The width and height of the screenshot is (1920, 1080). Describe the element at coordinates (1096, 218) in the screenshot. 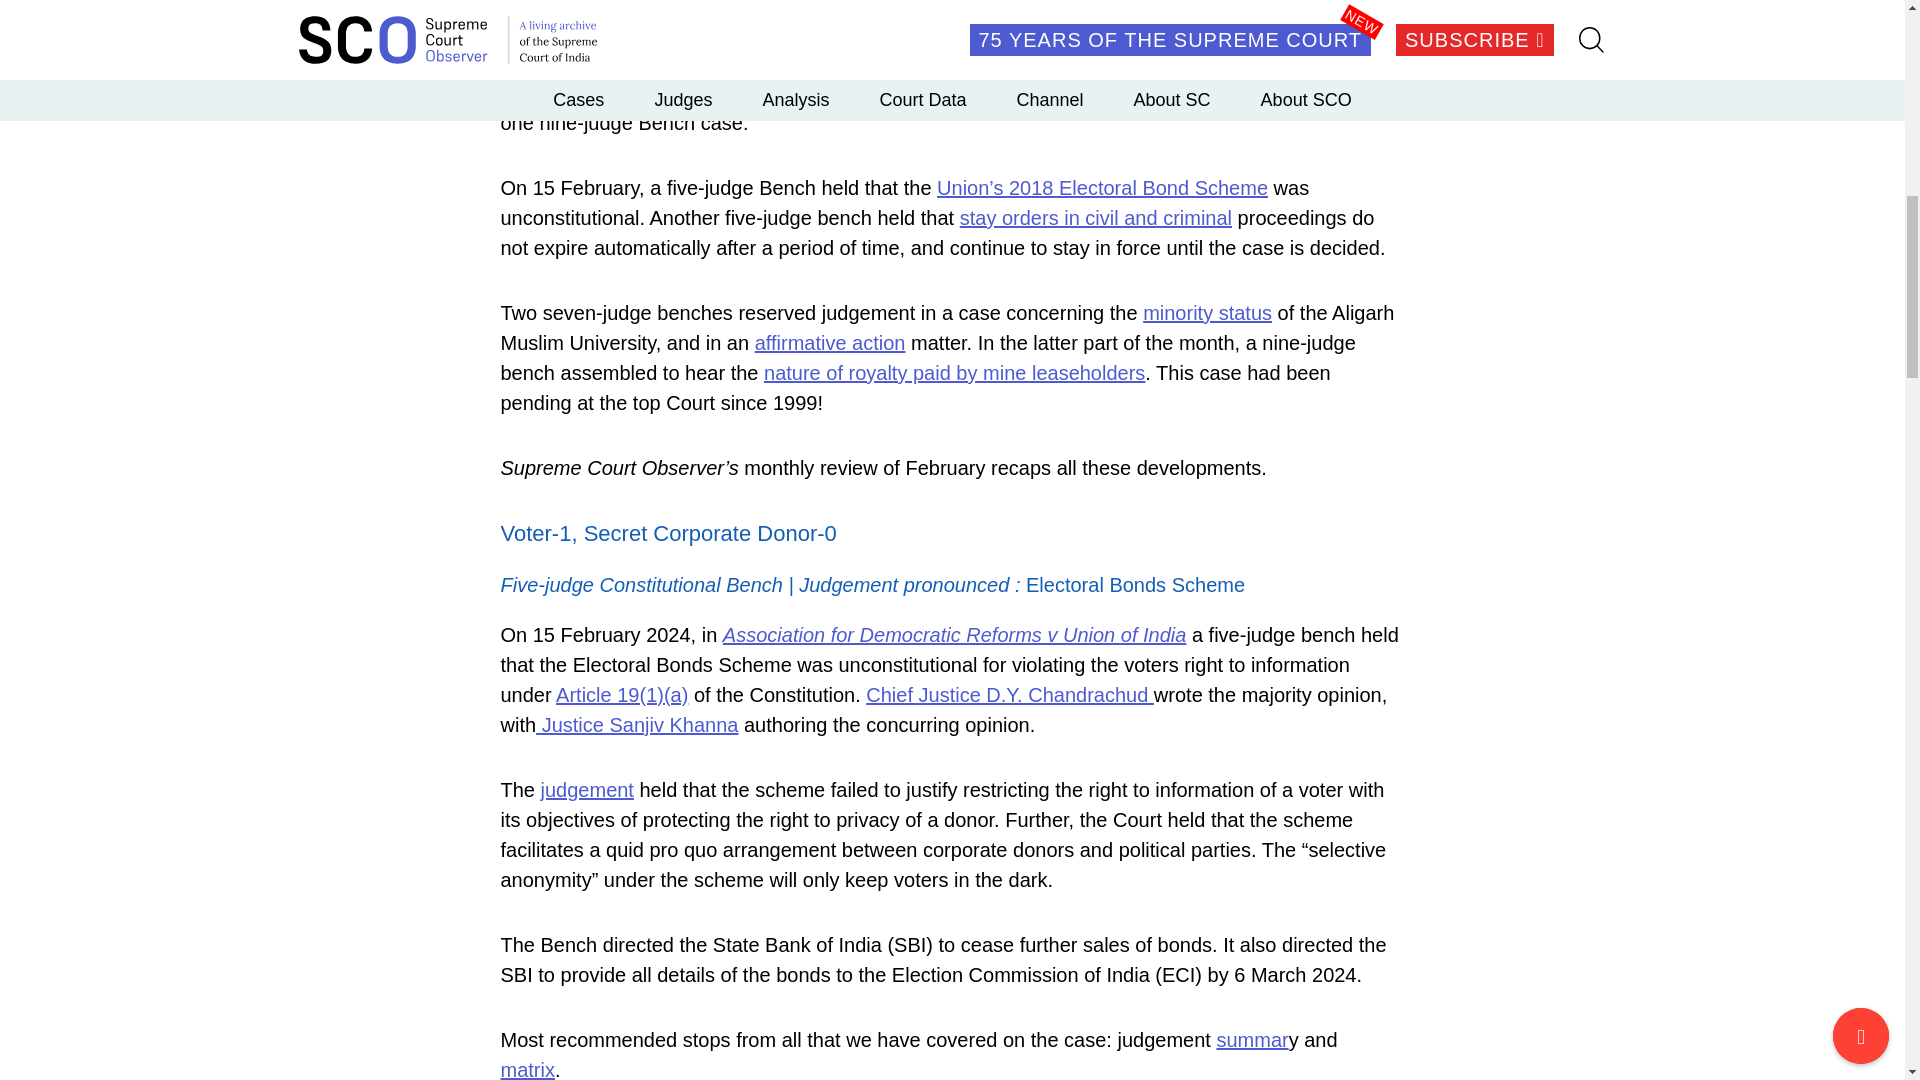

I see `stay orders in civil and criminal` at that location.